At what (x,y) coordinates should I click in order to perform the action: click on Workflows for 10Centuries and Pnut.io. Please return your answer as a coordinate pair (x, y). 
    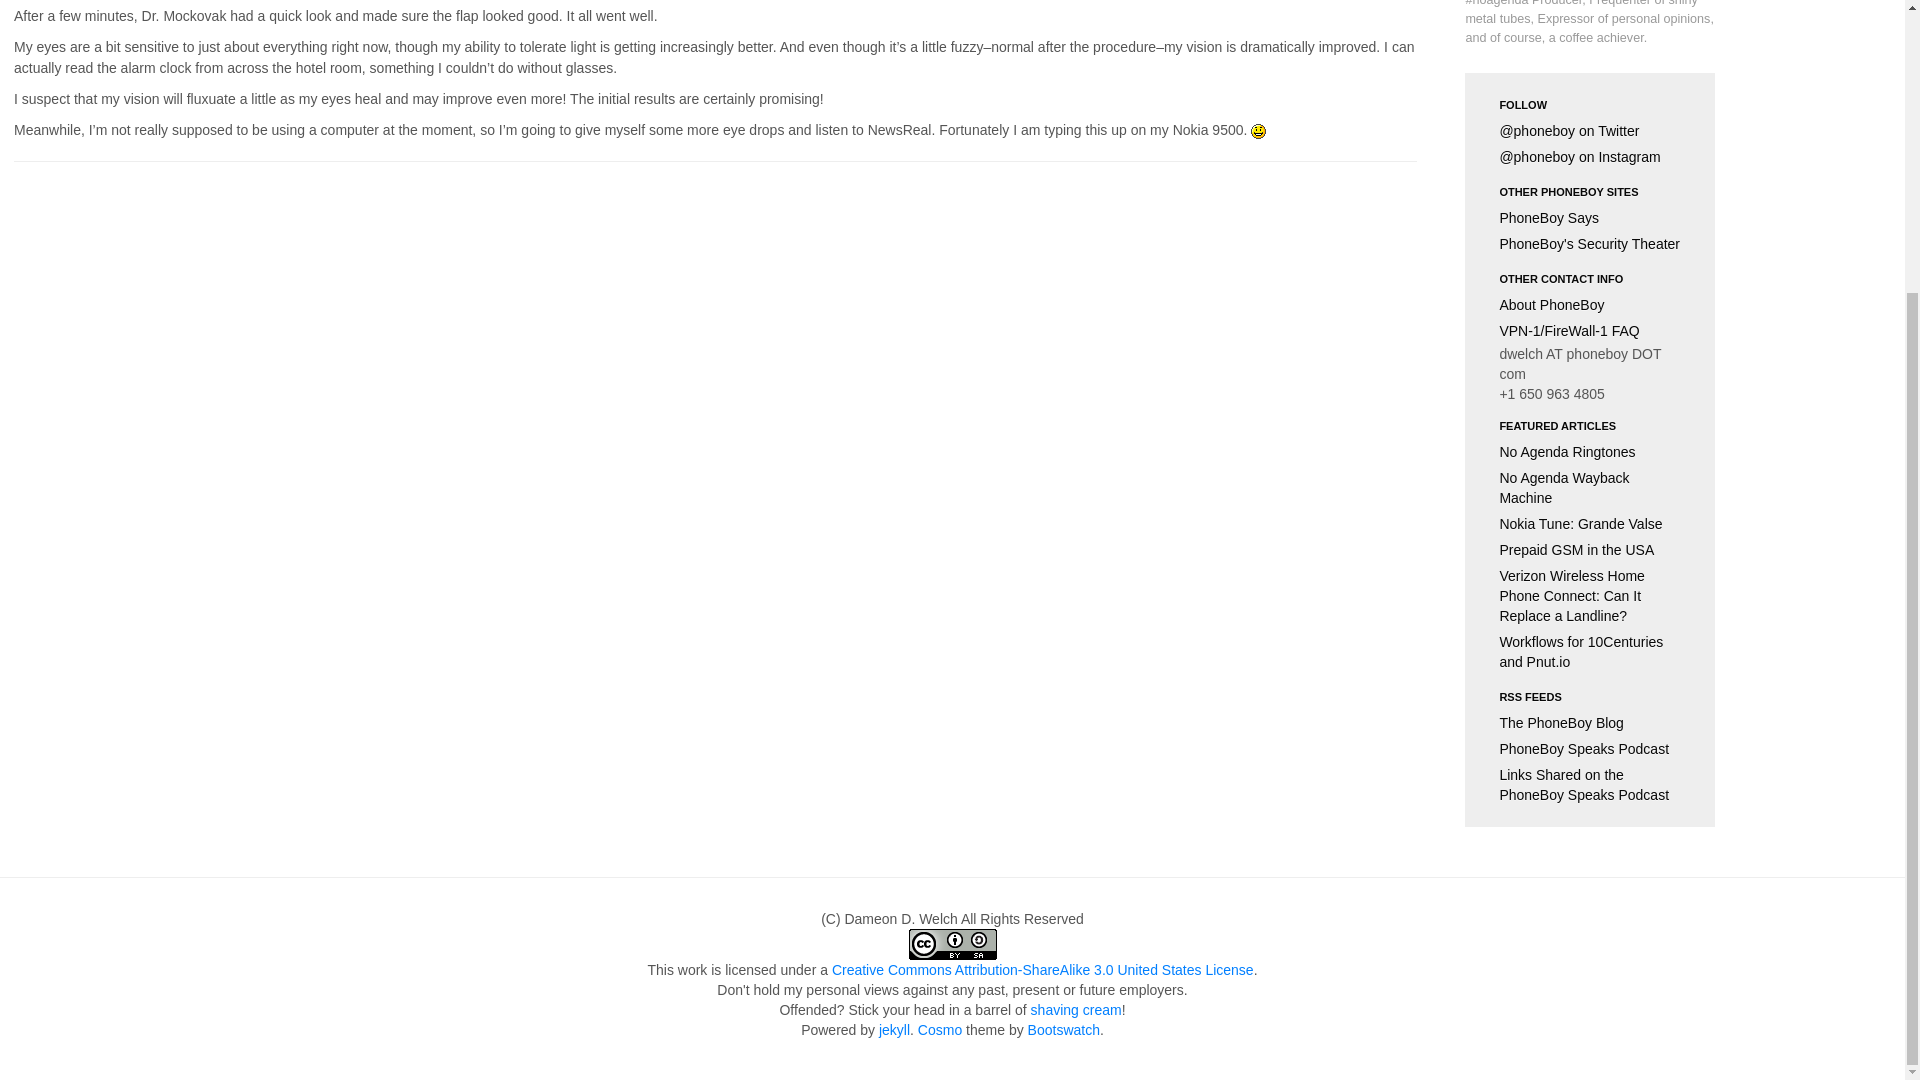
    Looking at the image, I should click on (1590, 652).